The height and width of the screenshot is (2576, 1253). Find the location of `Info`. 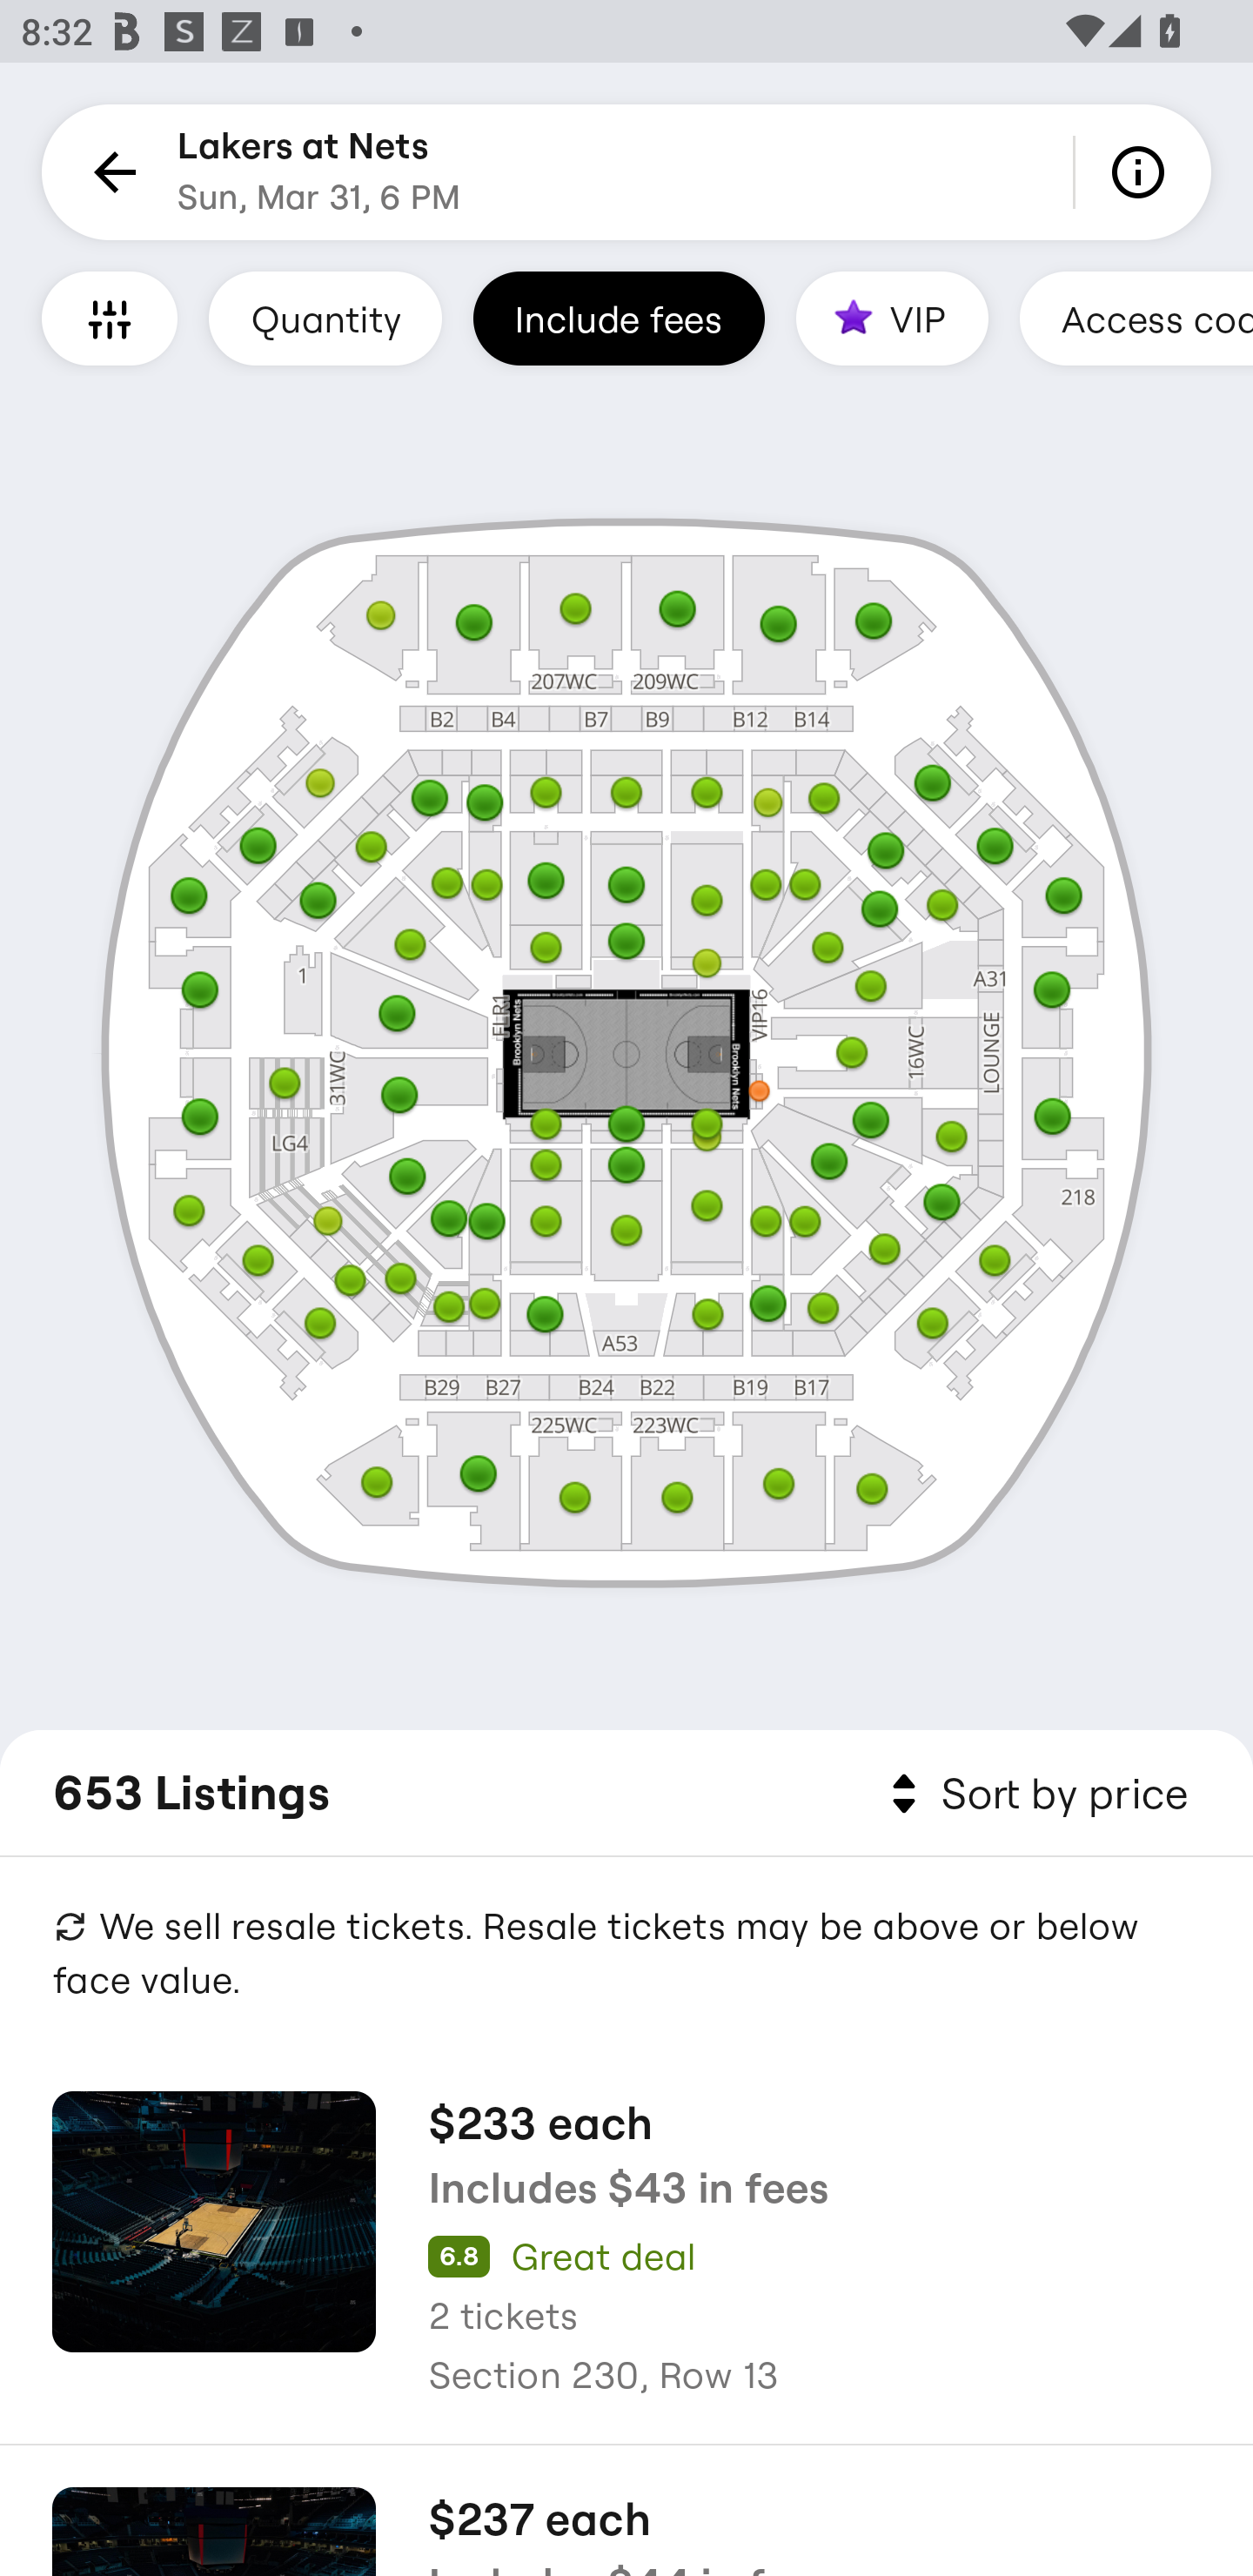

Info is located at coordinates (1143, 172).